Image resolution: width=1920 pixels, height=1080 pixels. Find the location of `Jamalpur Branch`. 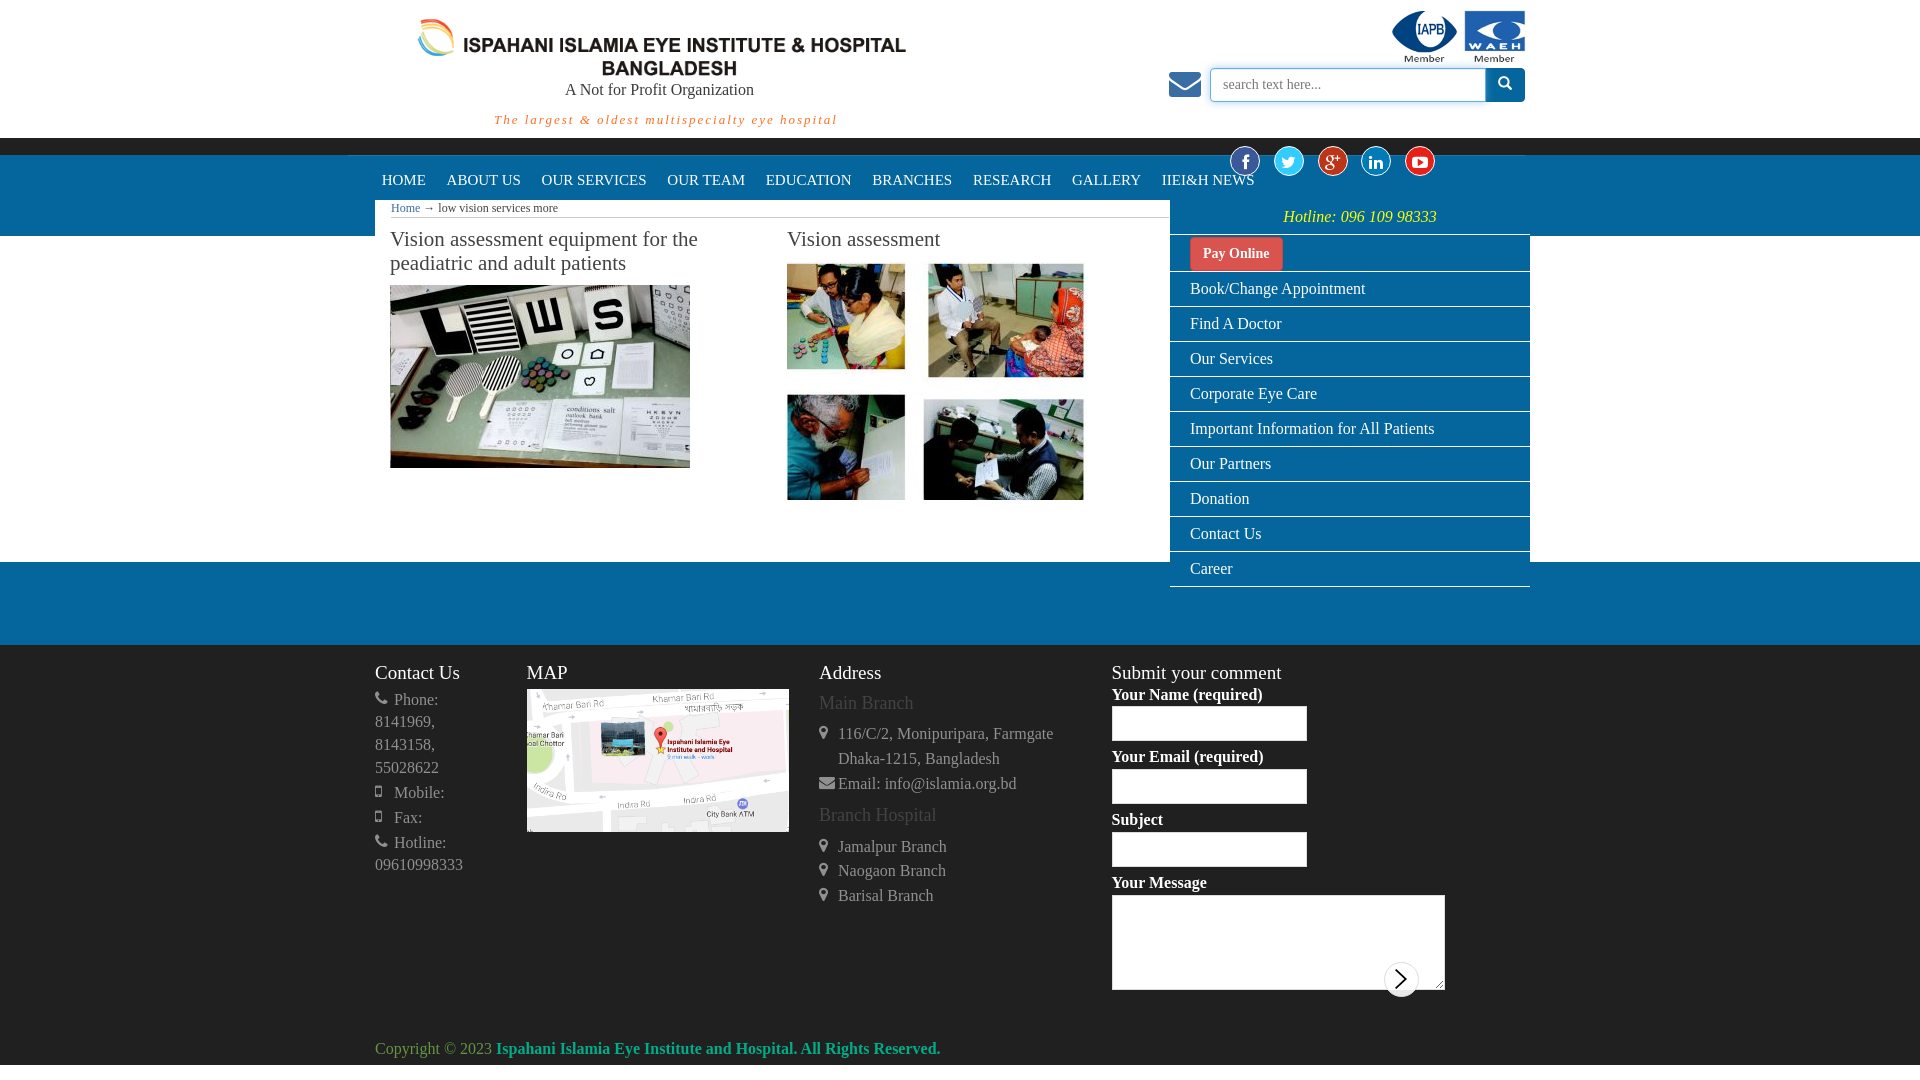

Jamalpur Branch is located at coordinates (950, 848).